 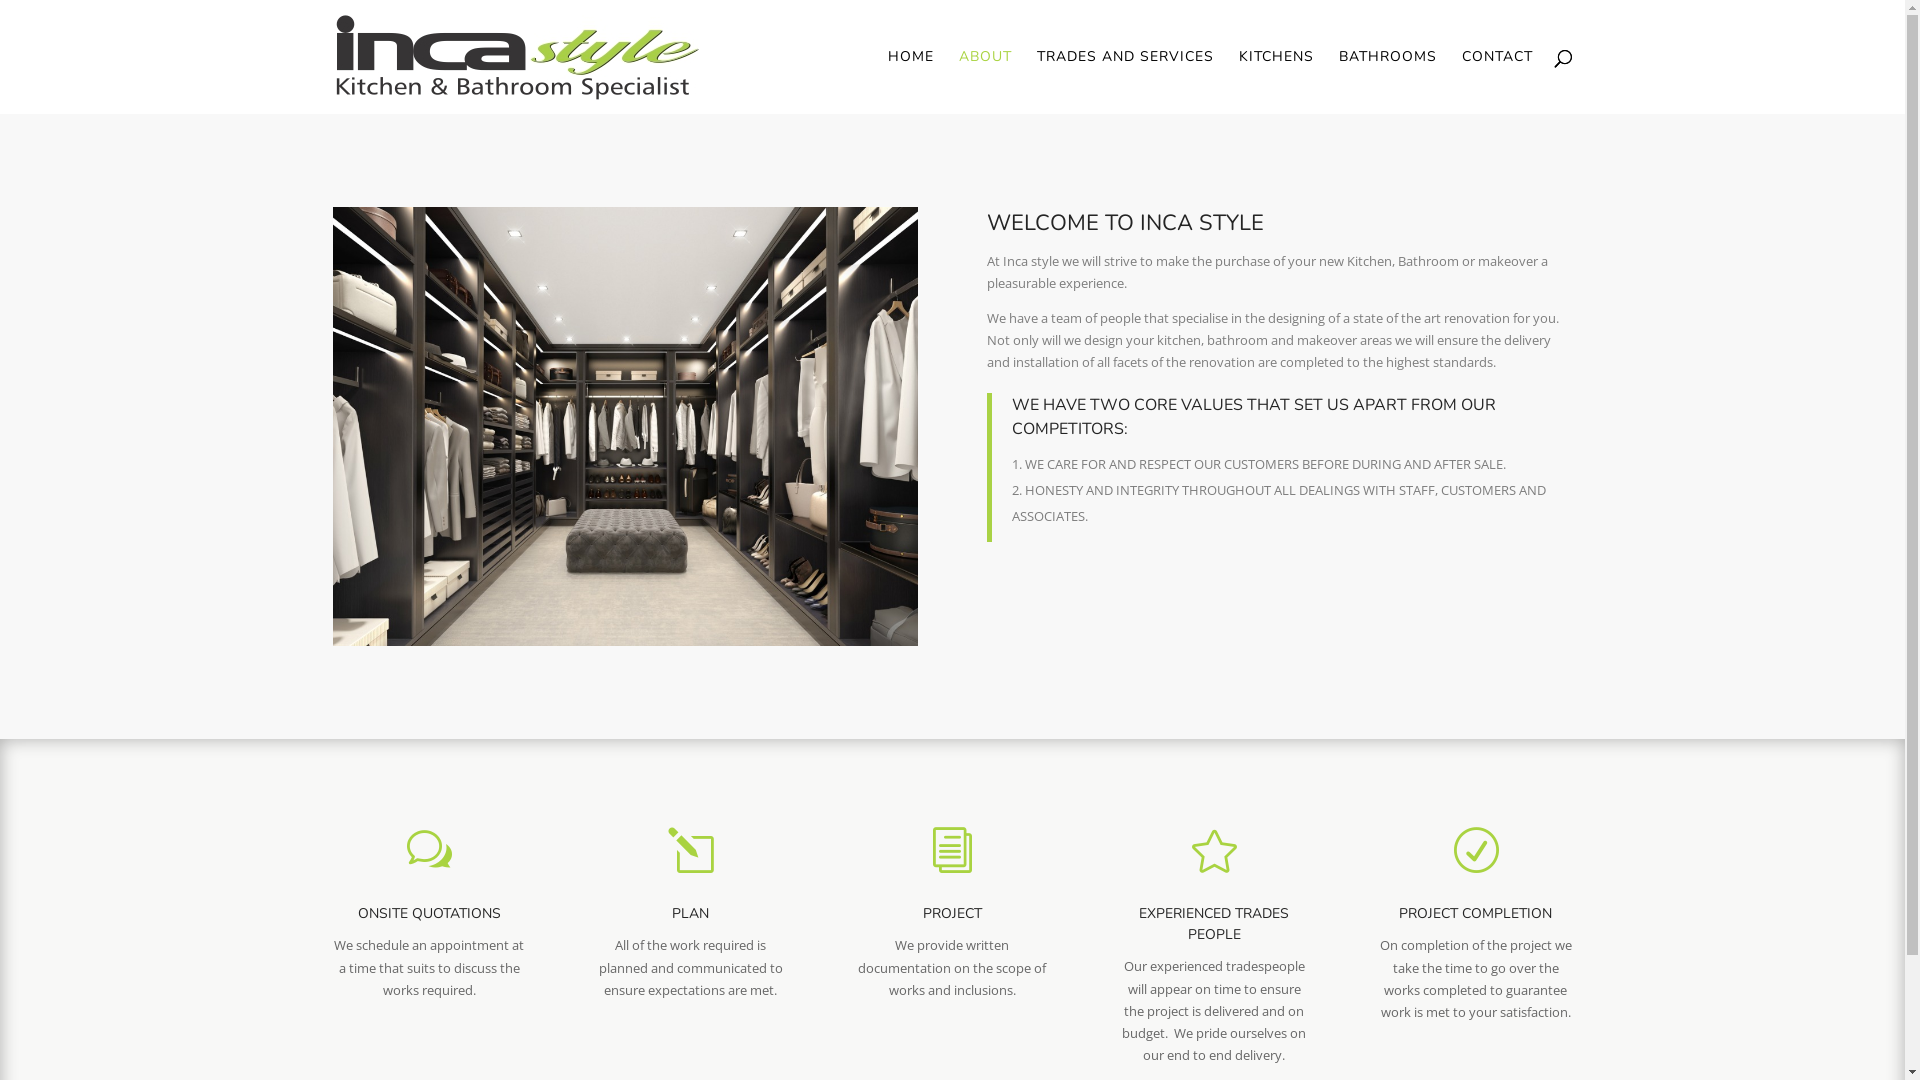 What do you see at coordinates (911, 82) in the screenshot?
I see `HOME` at bounding box center [911, 82].